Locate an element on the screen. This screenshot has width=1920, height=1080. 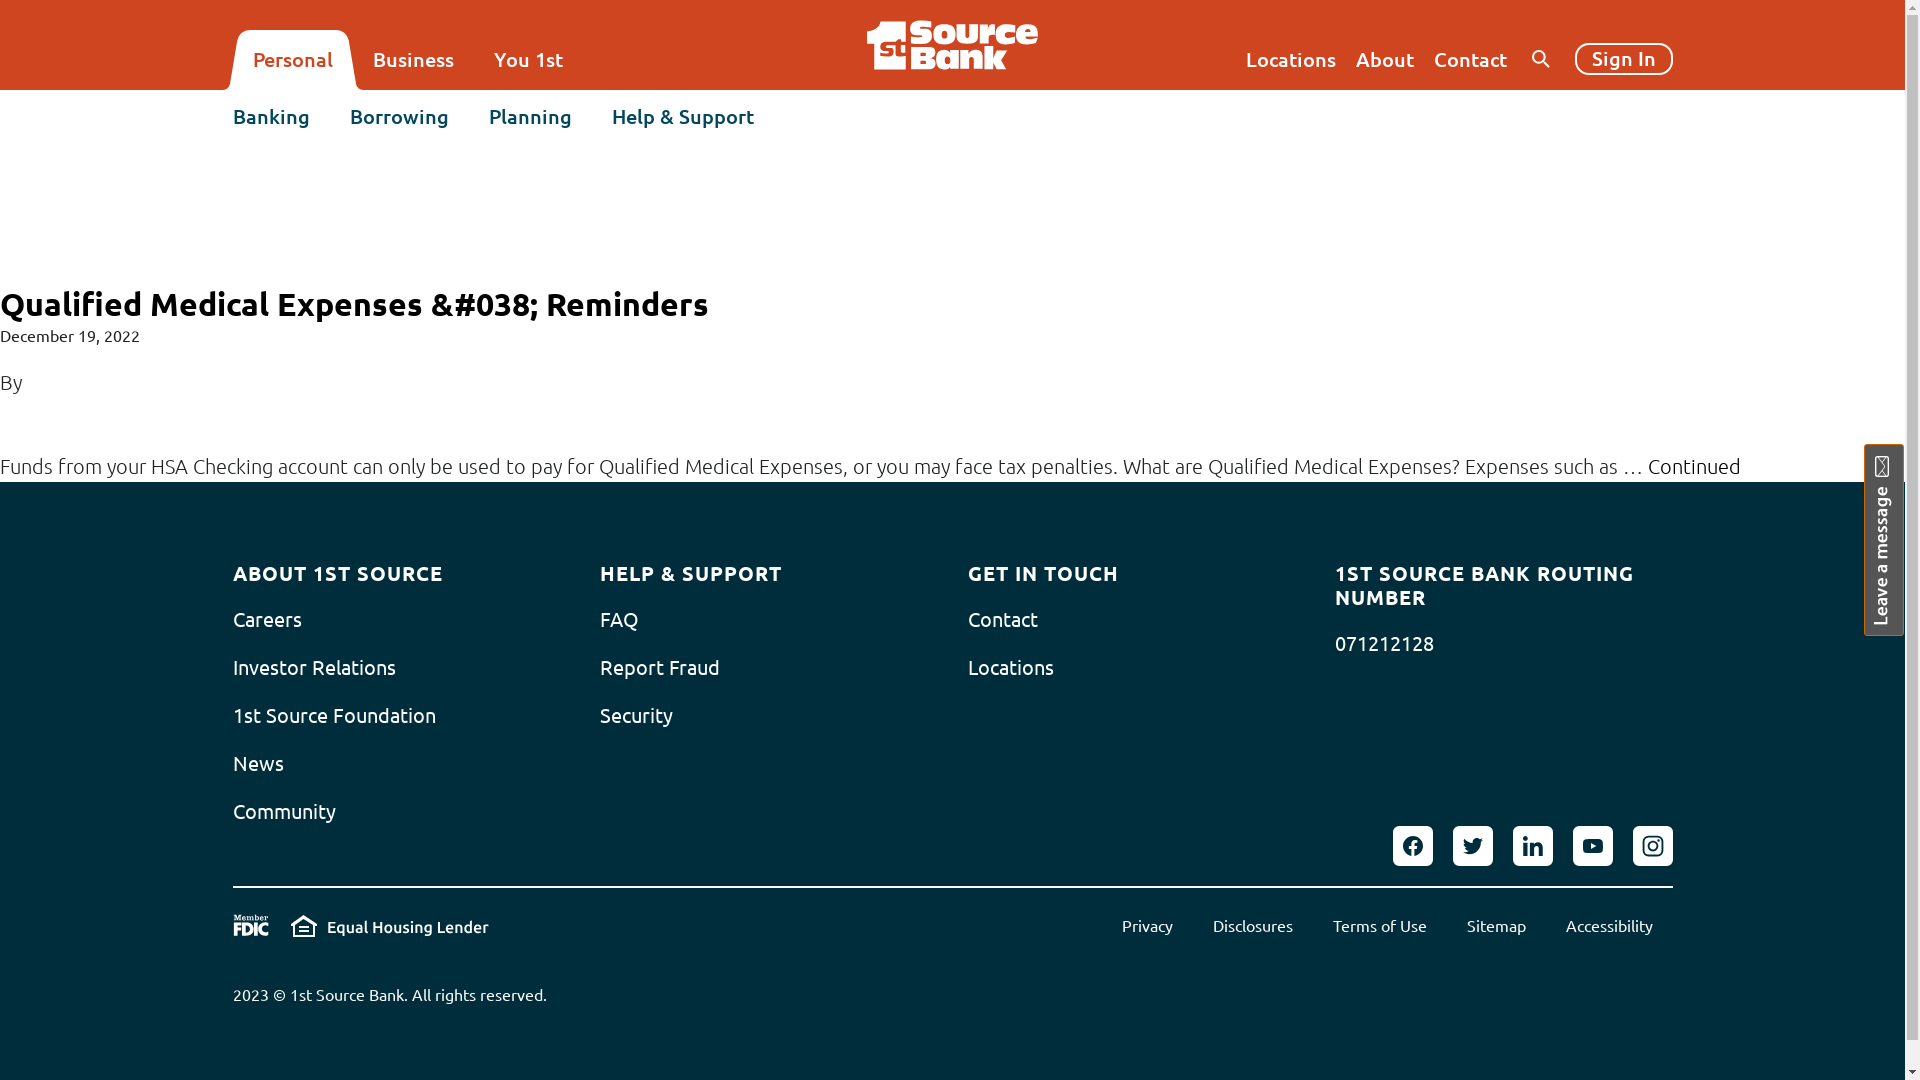
Sign In is located at coordinates (1623, 59).